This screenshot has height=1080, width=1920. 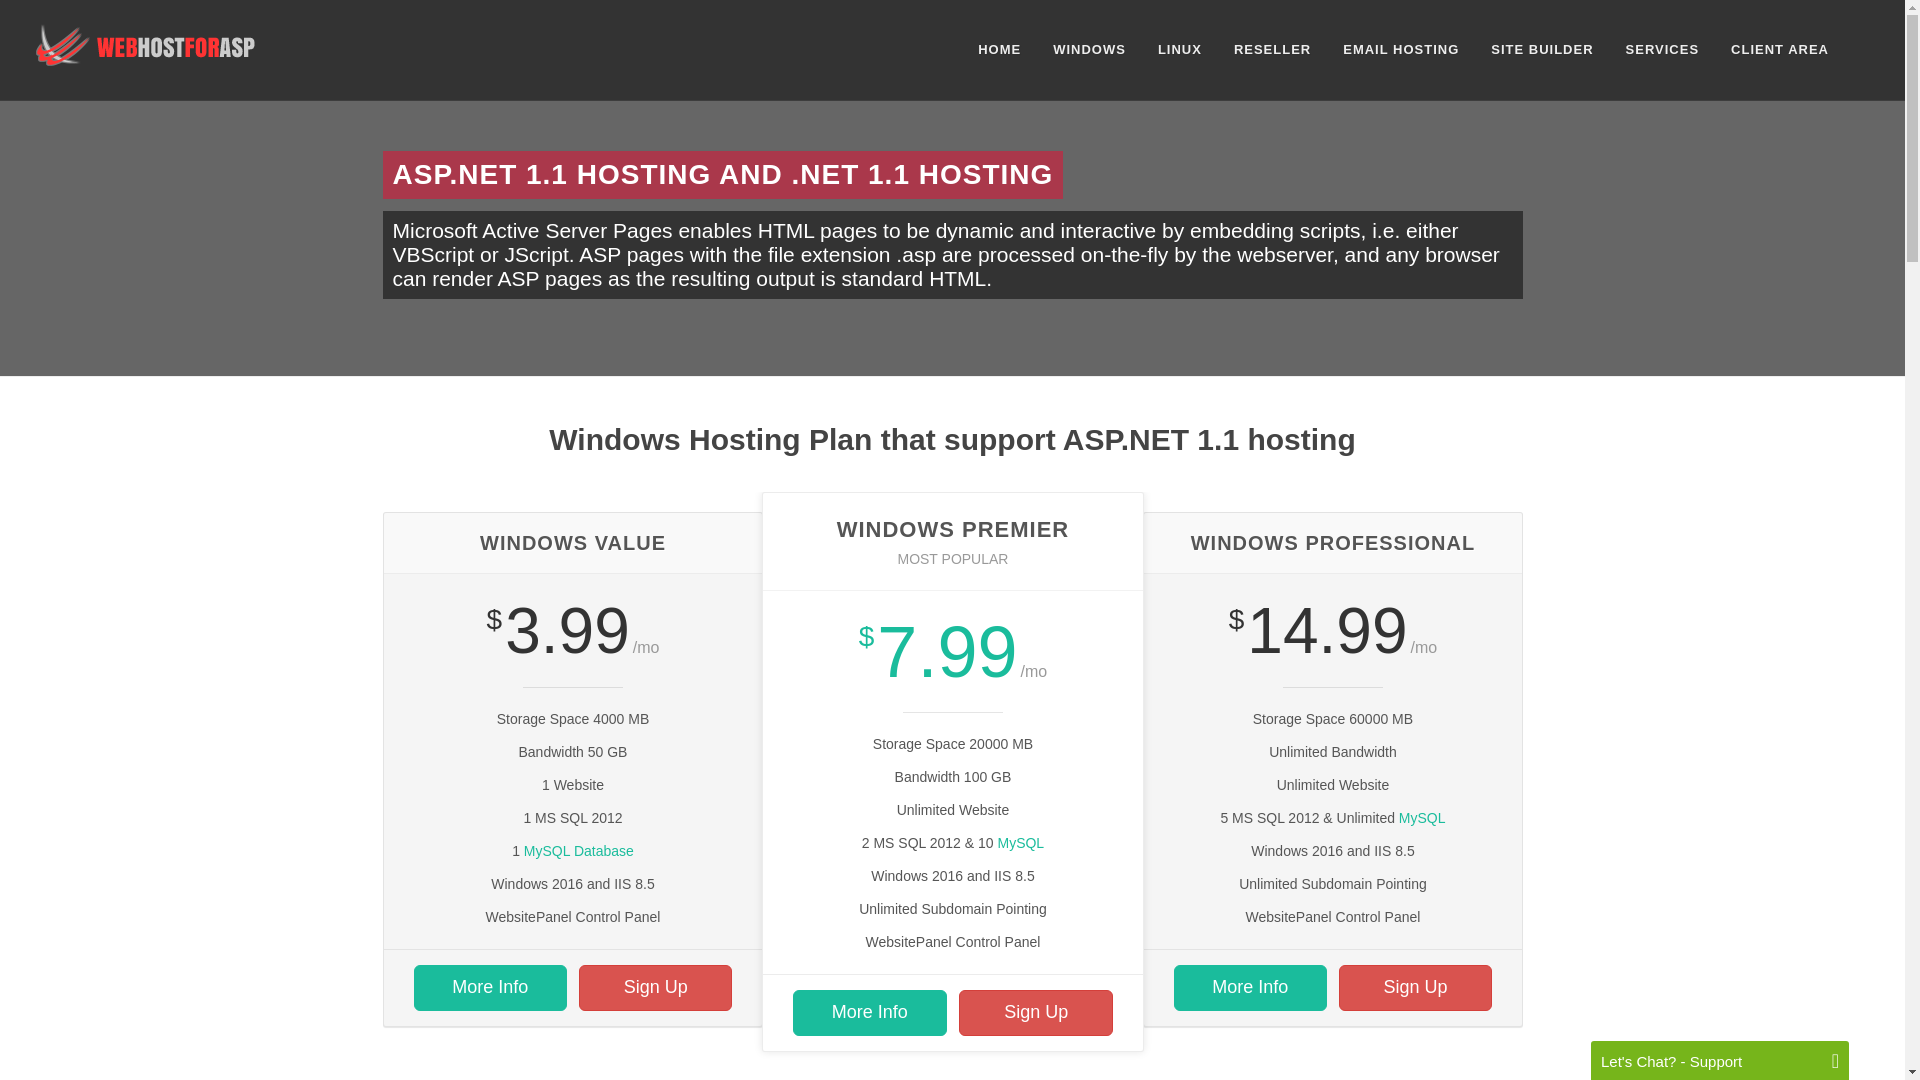 What do you see at coordinates (1272, 50) in the screenshot?
I see `RESELLER` at bounding box center [1272, 50].